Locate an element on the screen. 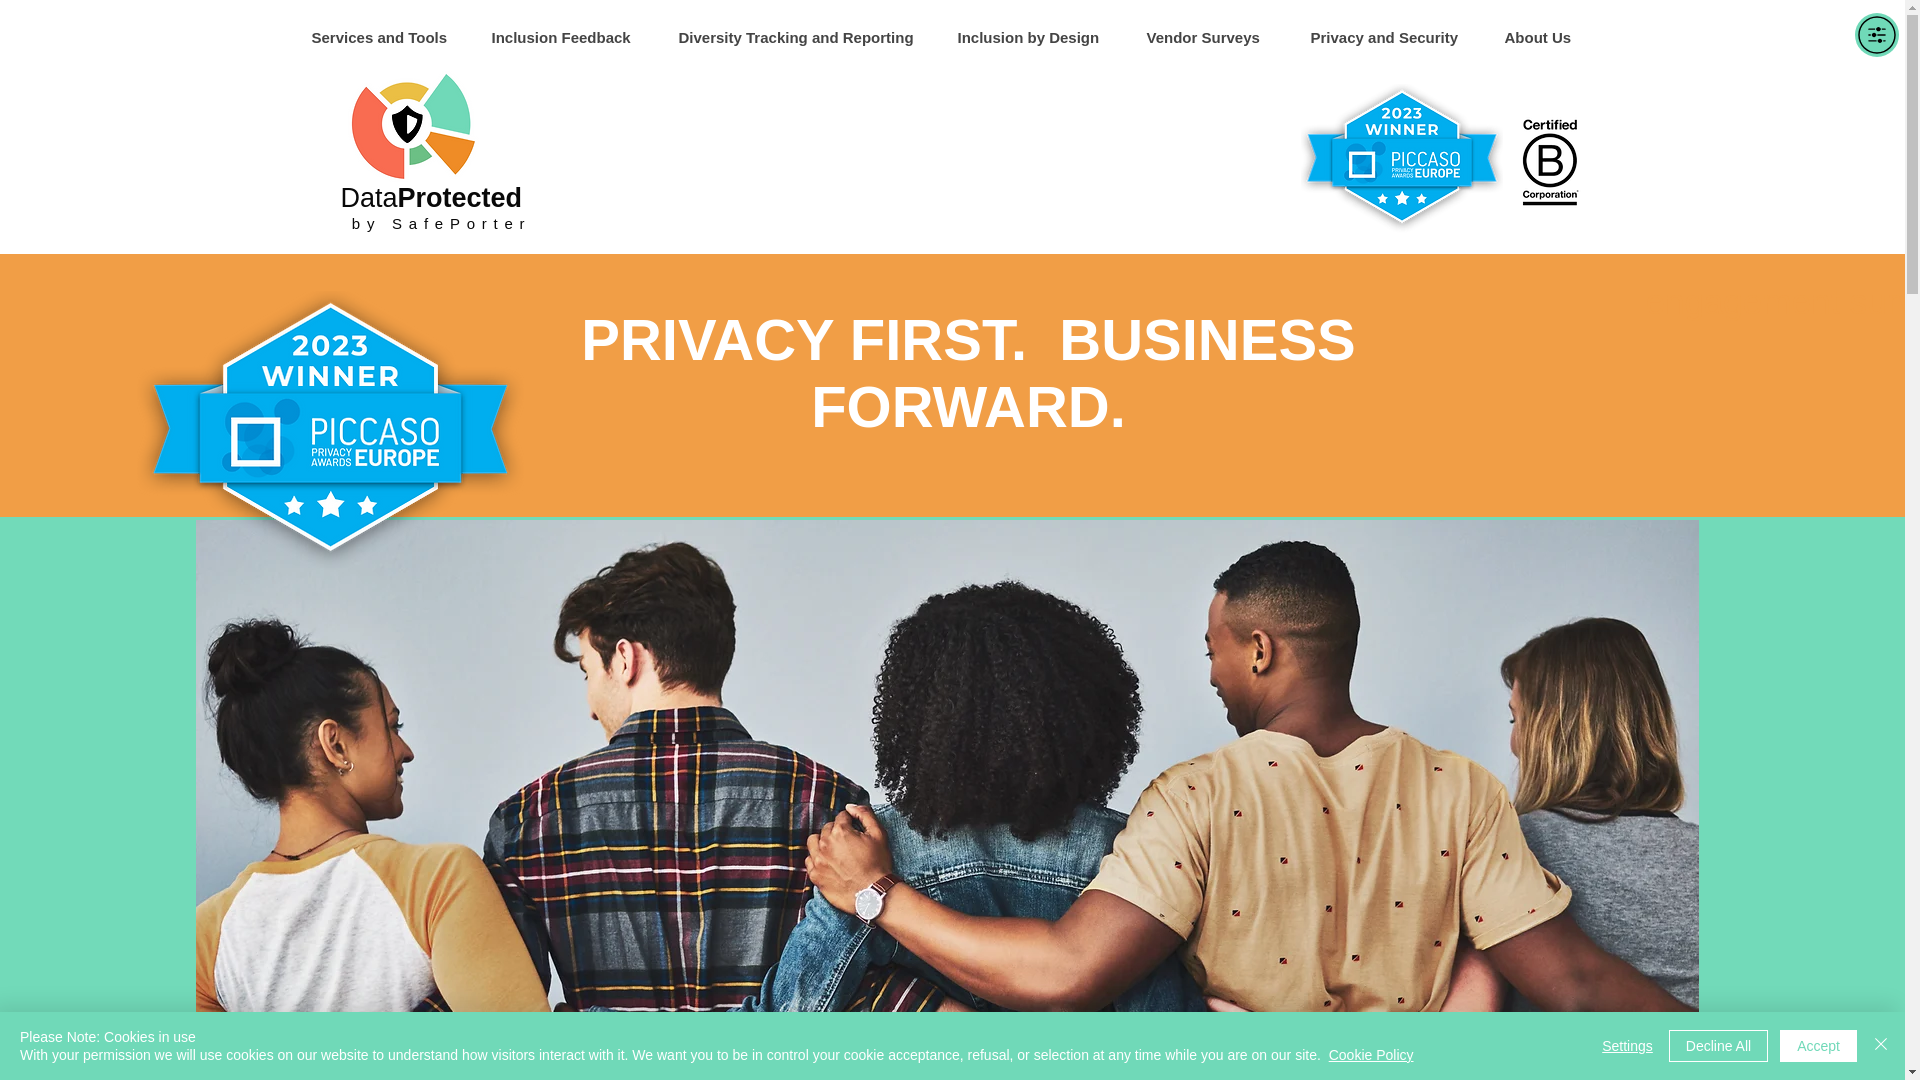  Inclusion Feedback is located at coordinates (569, 37).